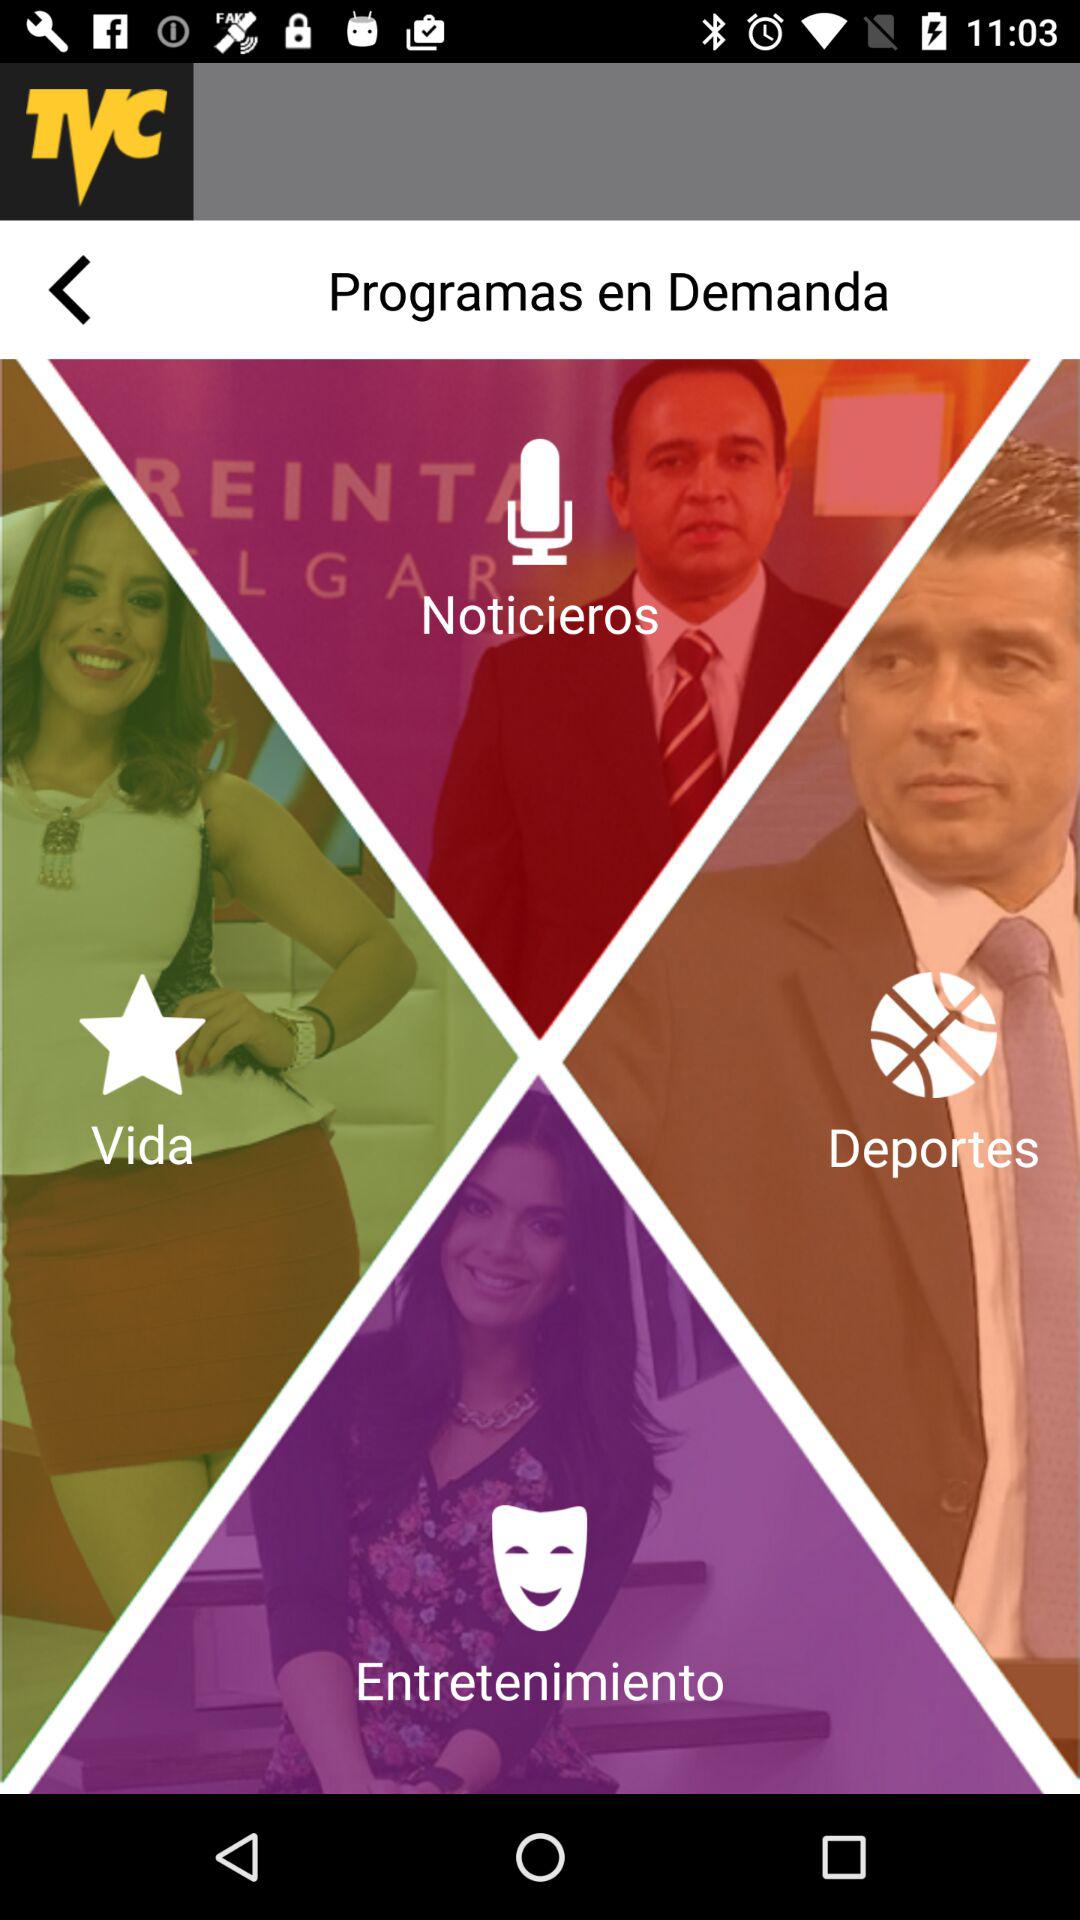 This screenshot has width=1080, height=1920. What do you see at coordinates (636, 142) in the screenshot?
I see `search` at bounding box center [636, 142].